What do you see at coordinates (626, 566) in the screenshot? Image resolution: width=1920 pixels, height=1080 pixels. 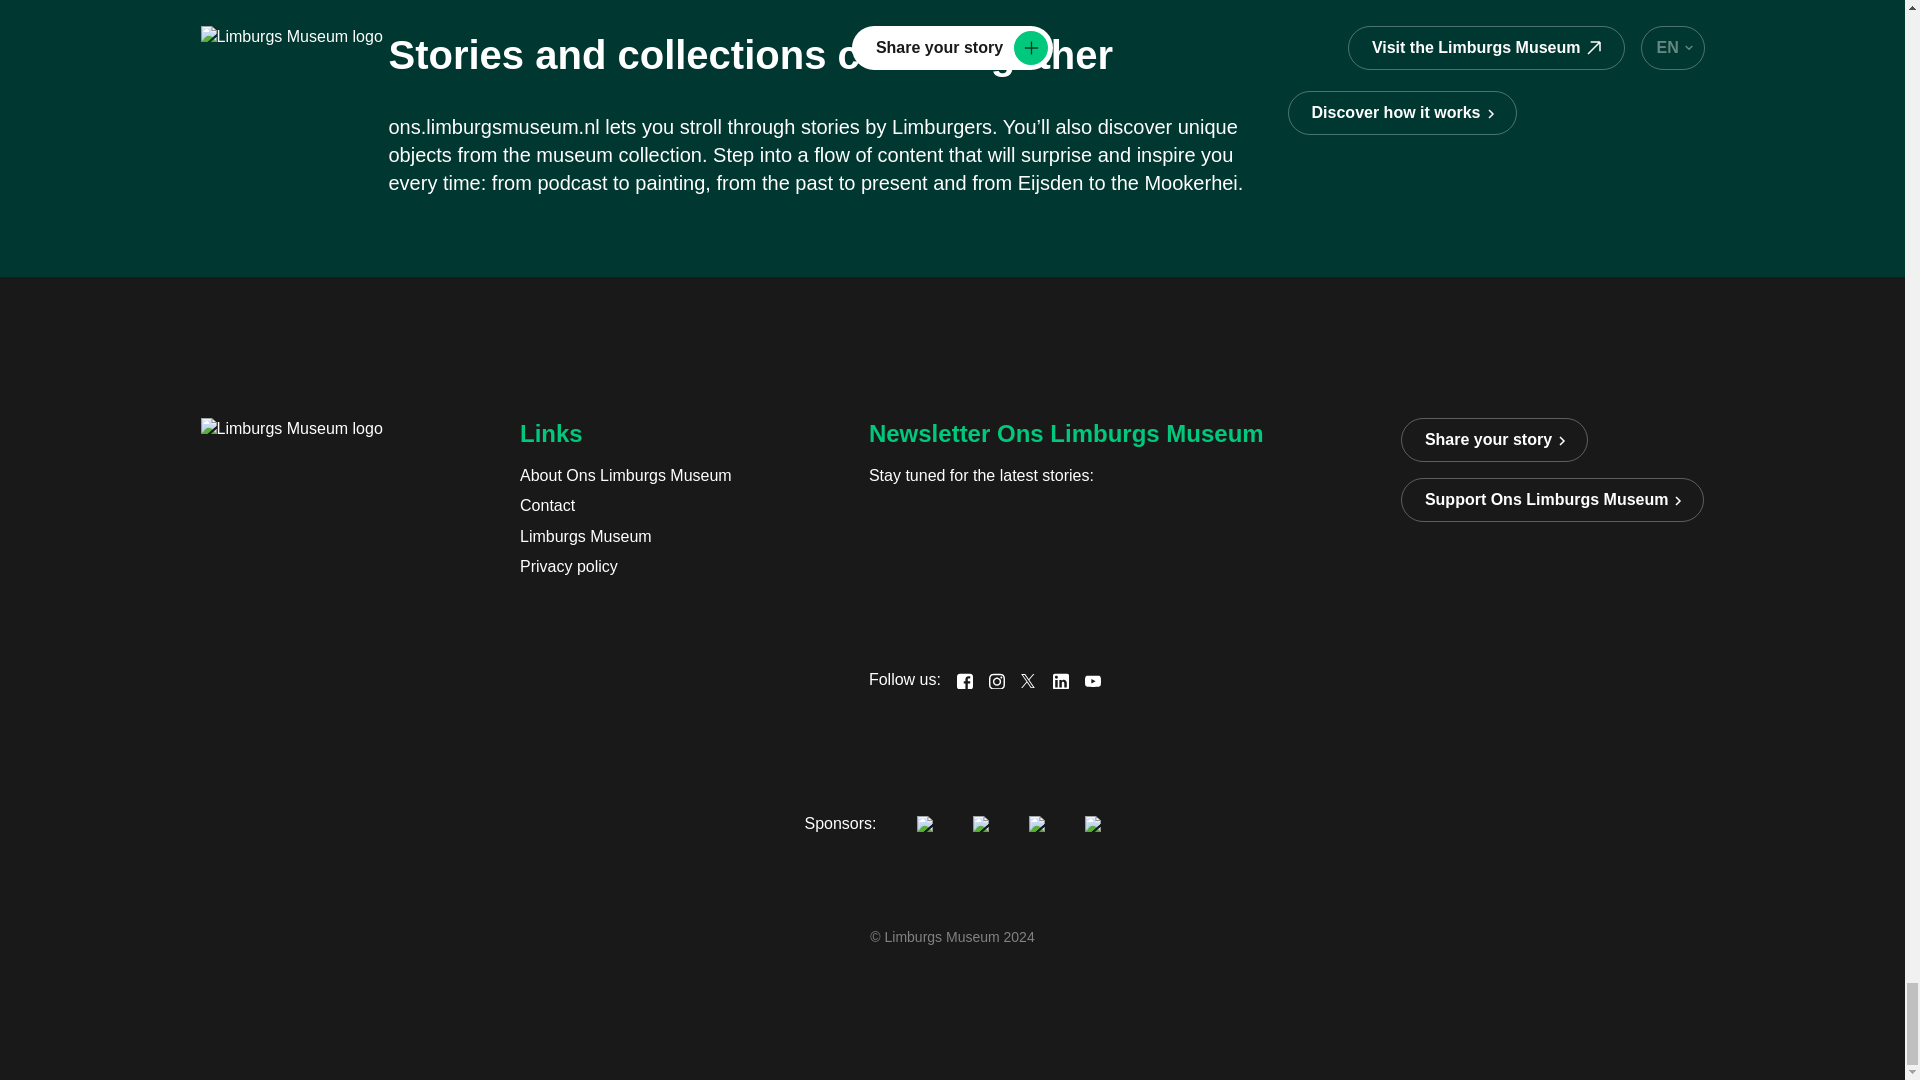 I see `Privacy policy` at bounding box center [626, 566].